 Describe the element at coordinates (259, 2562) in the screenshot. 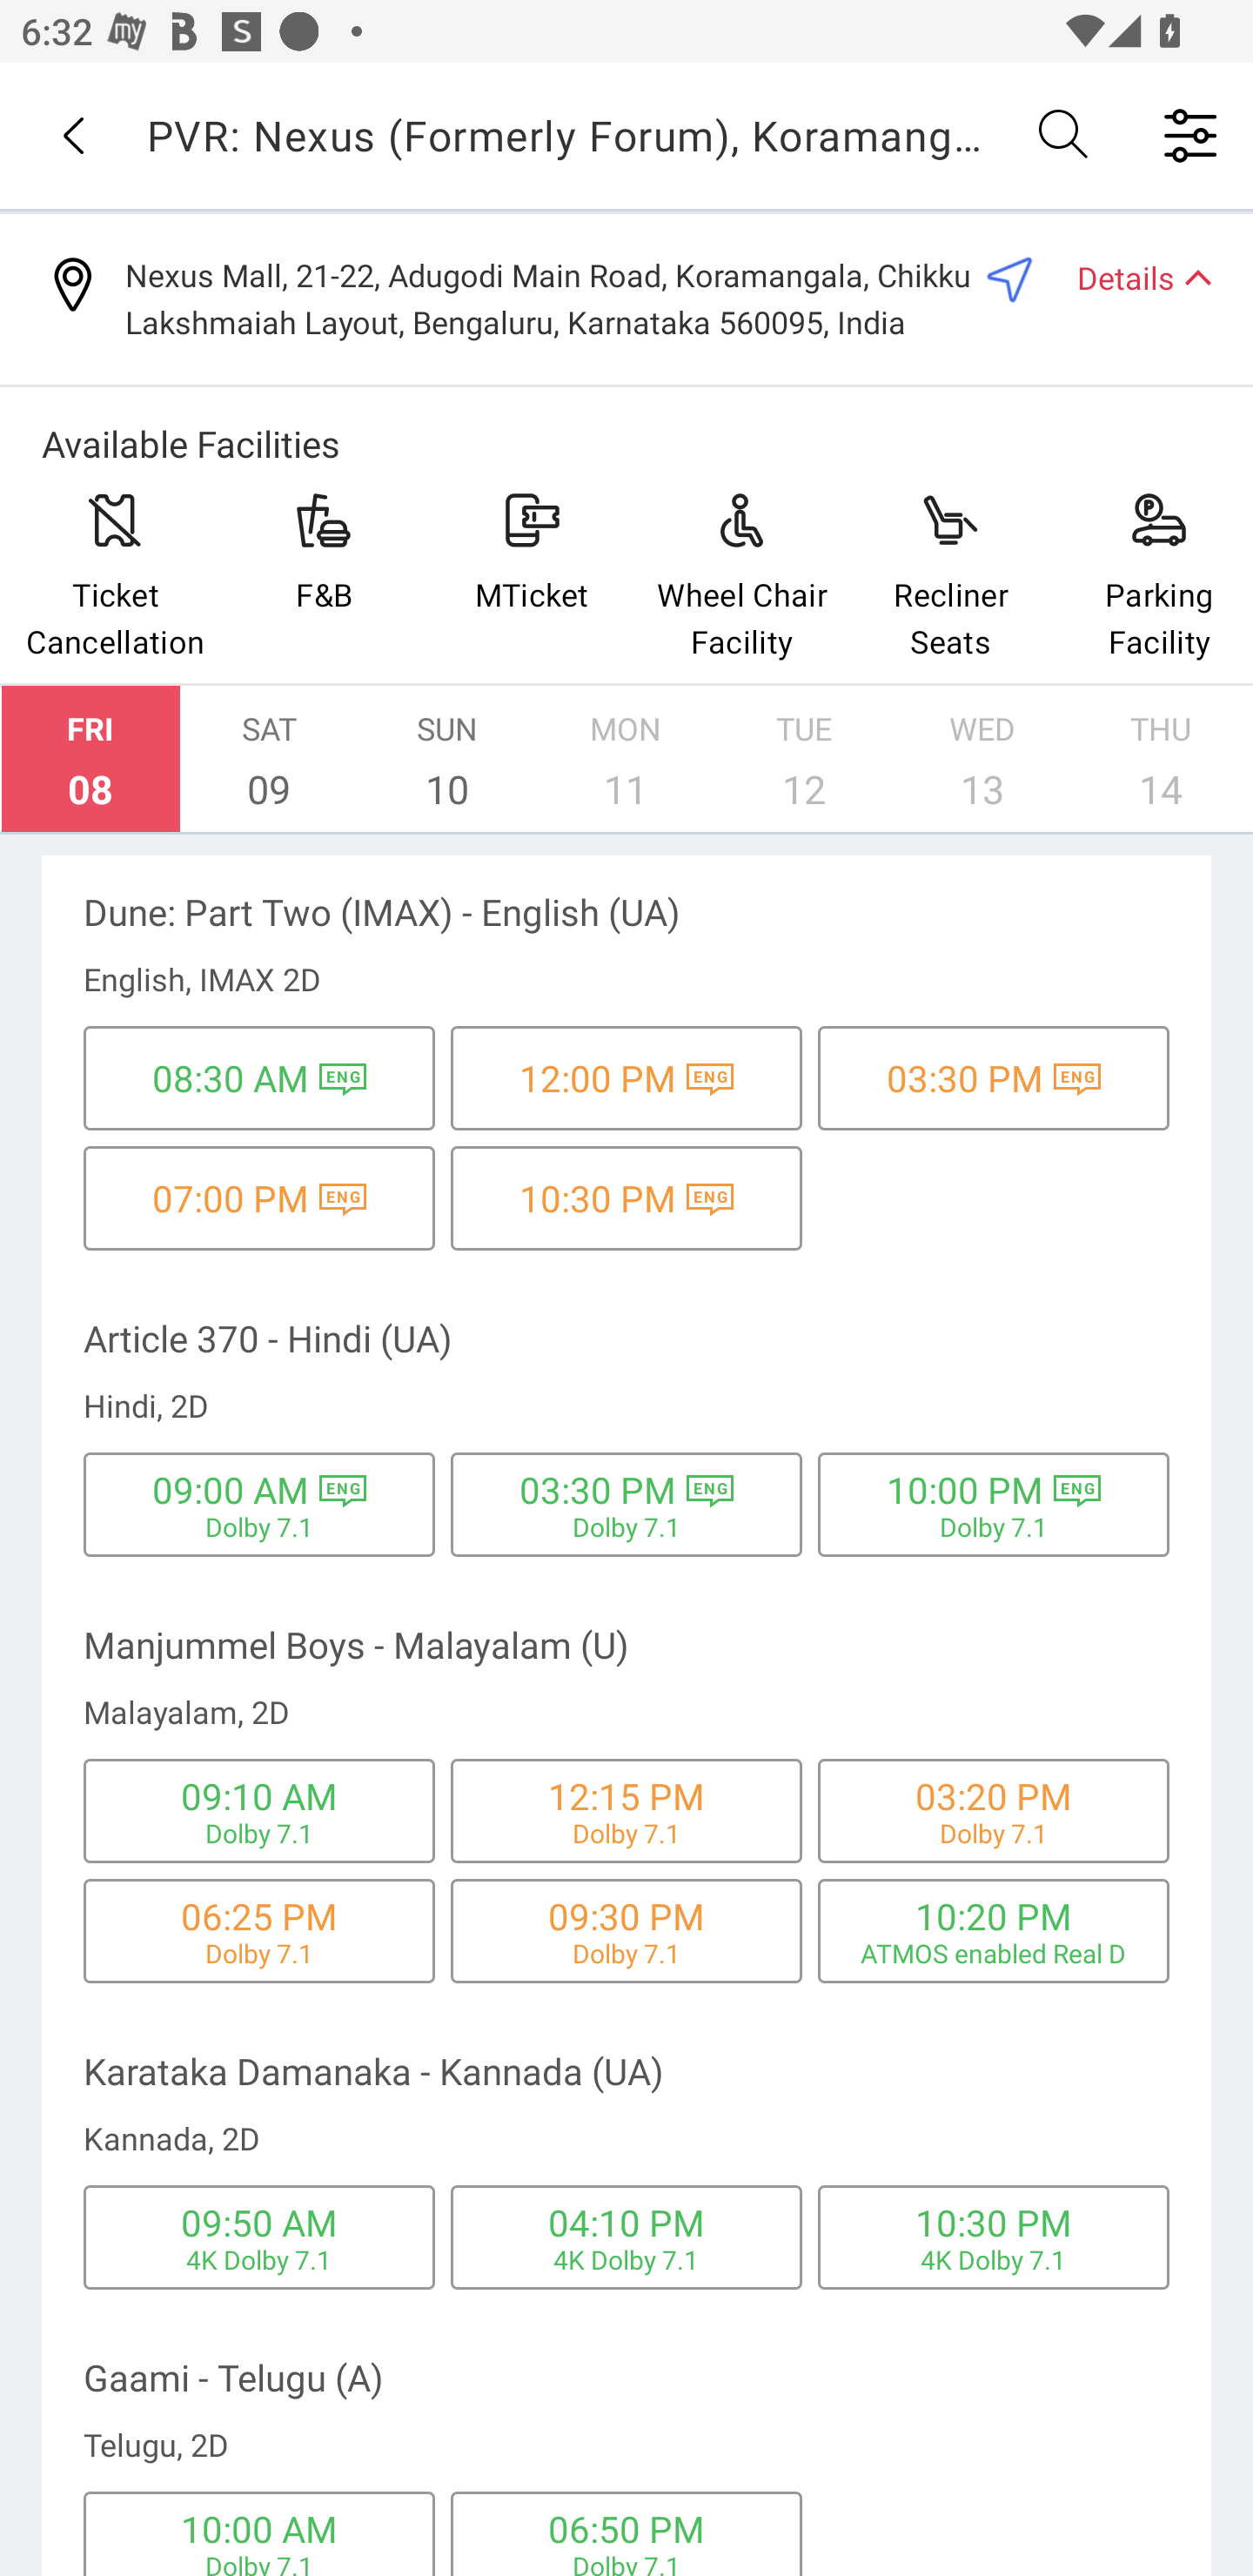

I see `Dolby 7.1` at that location.